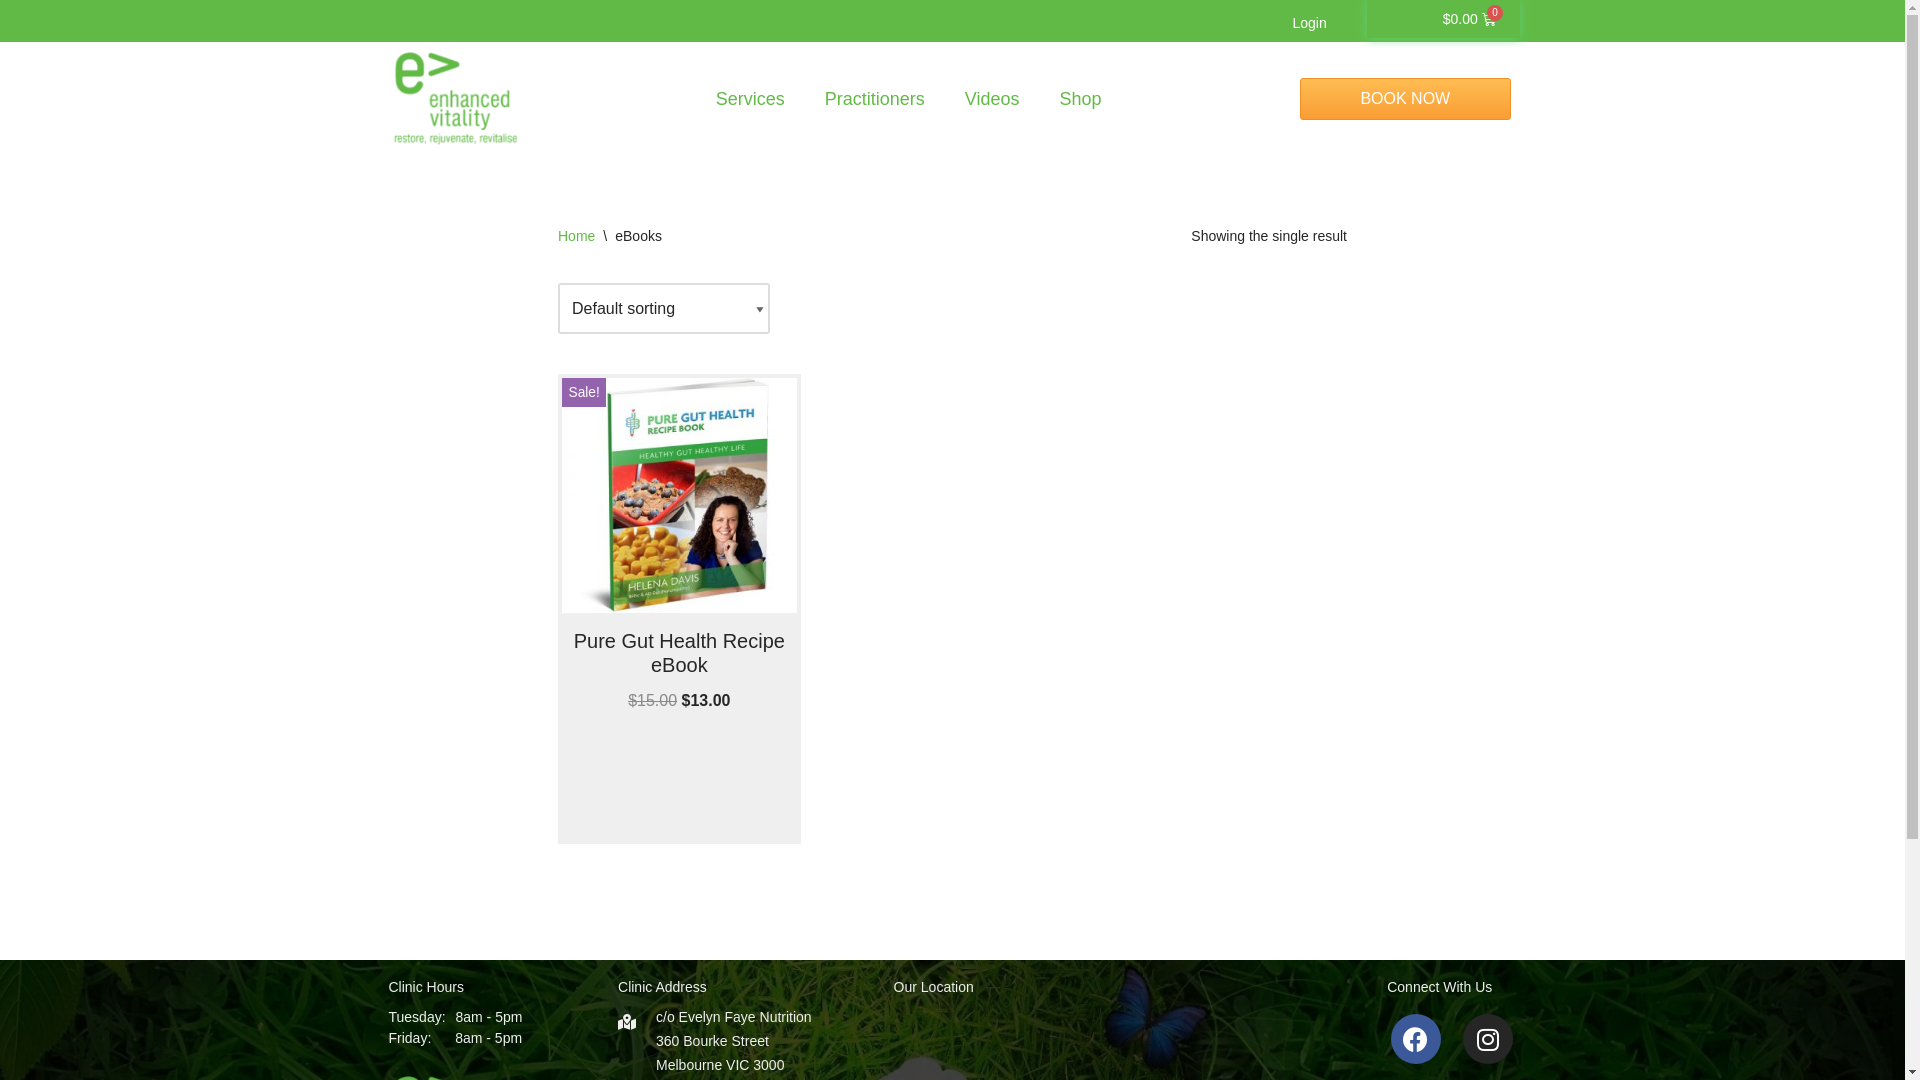 This screenshot has height=1080, width=1920. I want to click on Practitioners, so click(875, 99).